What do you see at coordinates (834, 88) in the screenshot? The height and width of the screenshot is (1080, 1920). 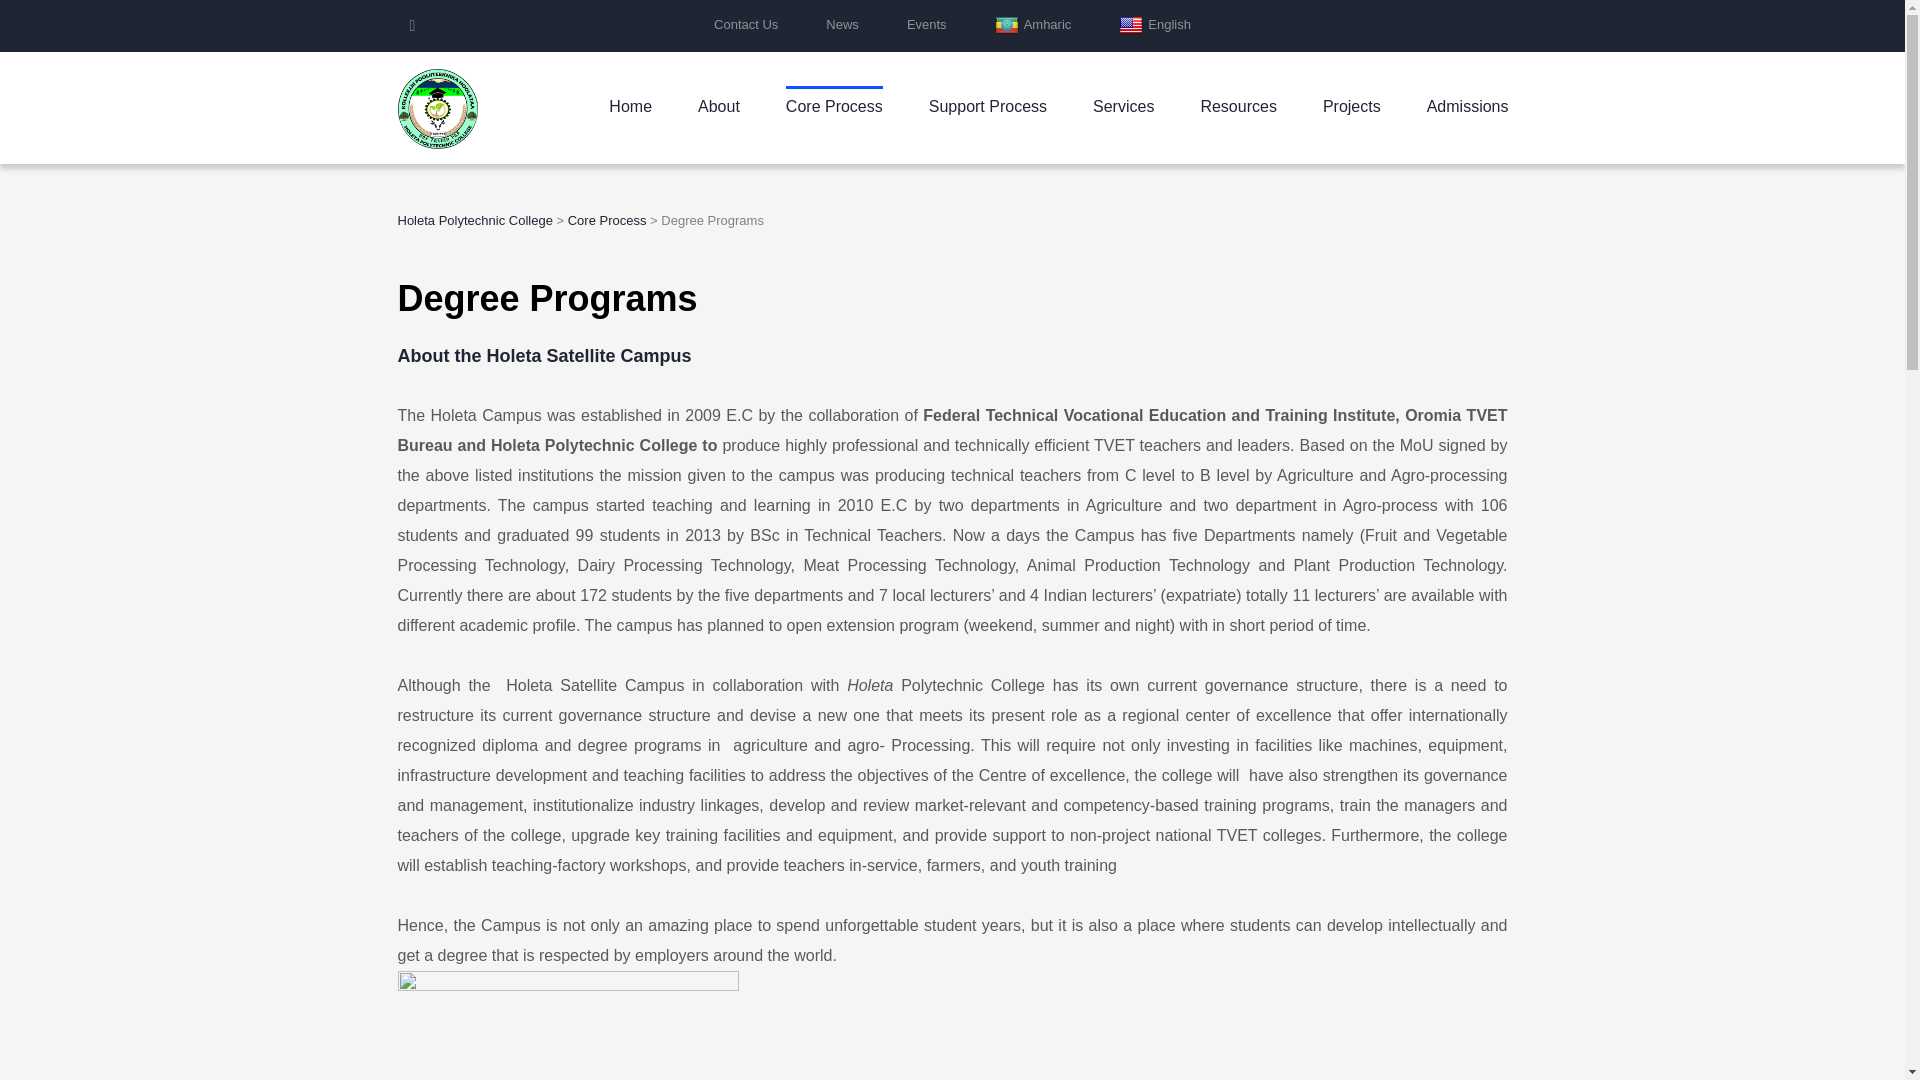 I see `Core Process` at bounding box center [834, 88].